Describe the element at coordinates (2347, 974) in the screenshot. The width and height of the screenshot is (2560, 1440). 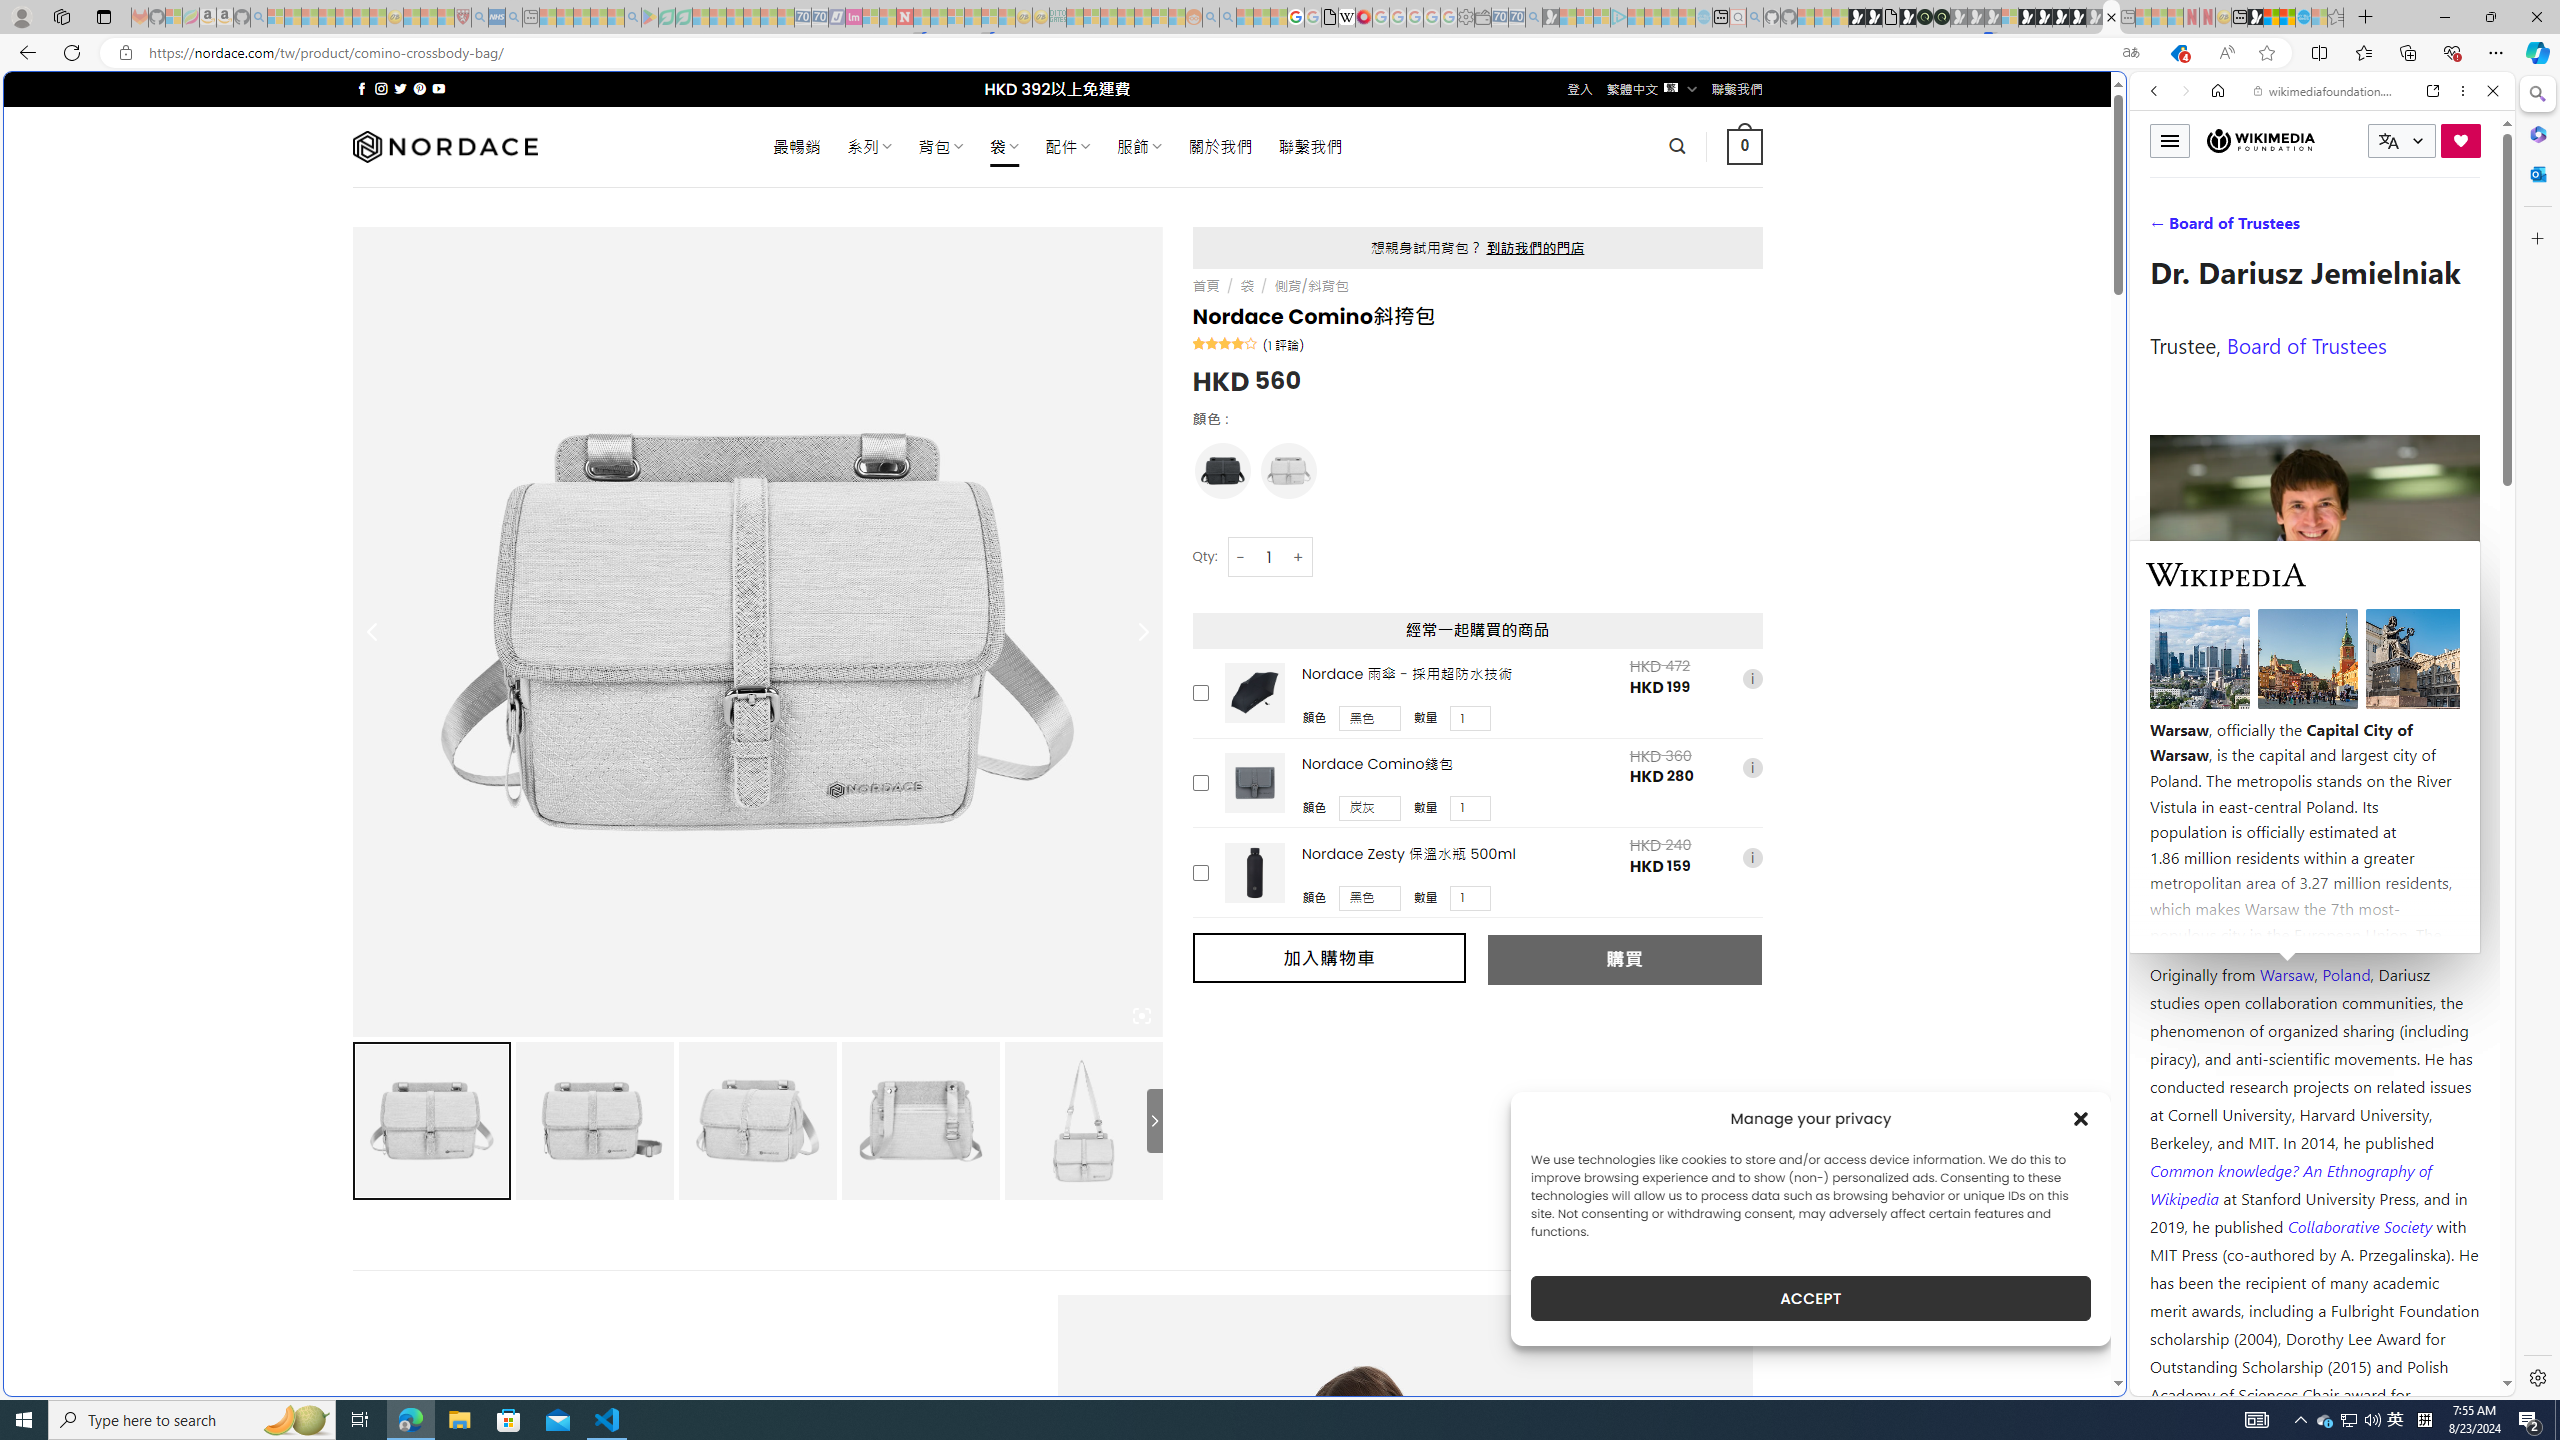
I see `Poland` at that location.